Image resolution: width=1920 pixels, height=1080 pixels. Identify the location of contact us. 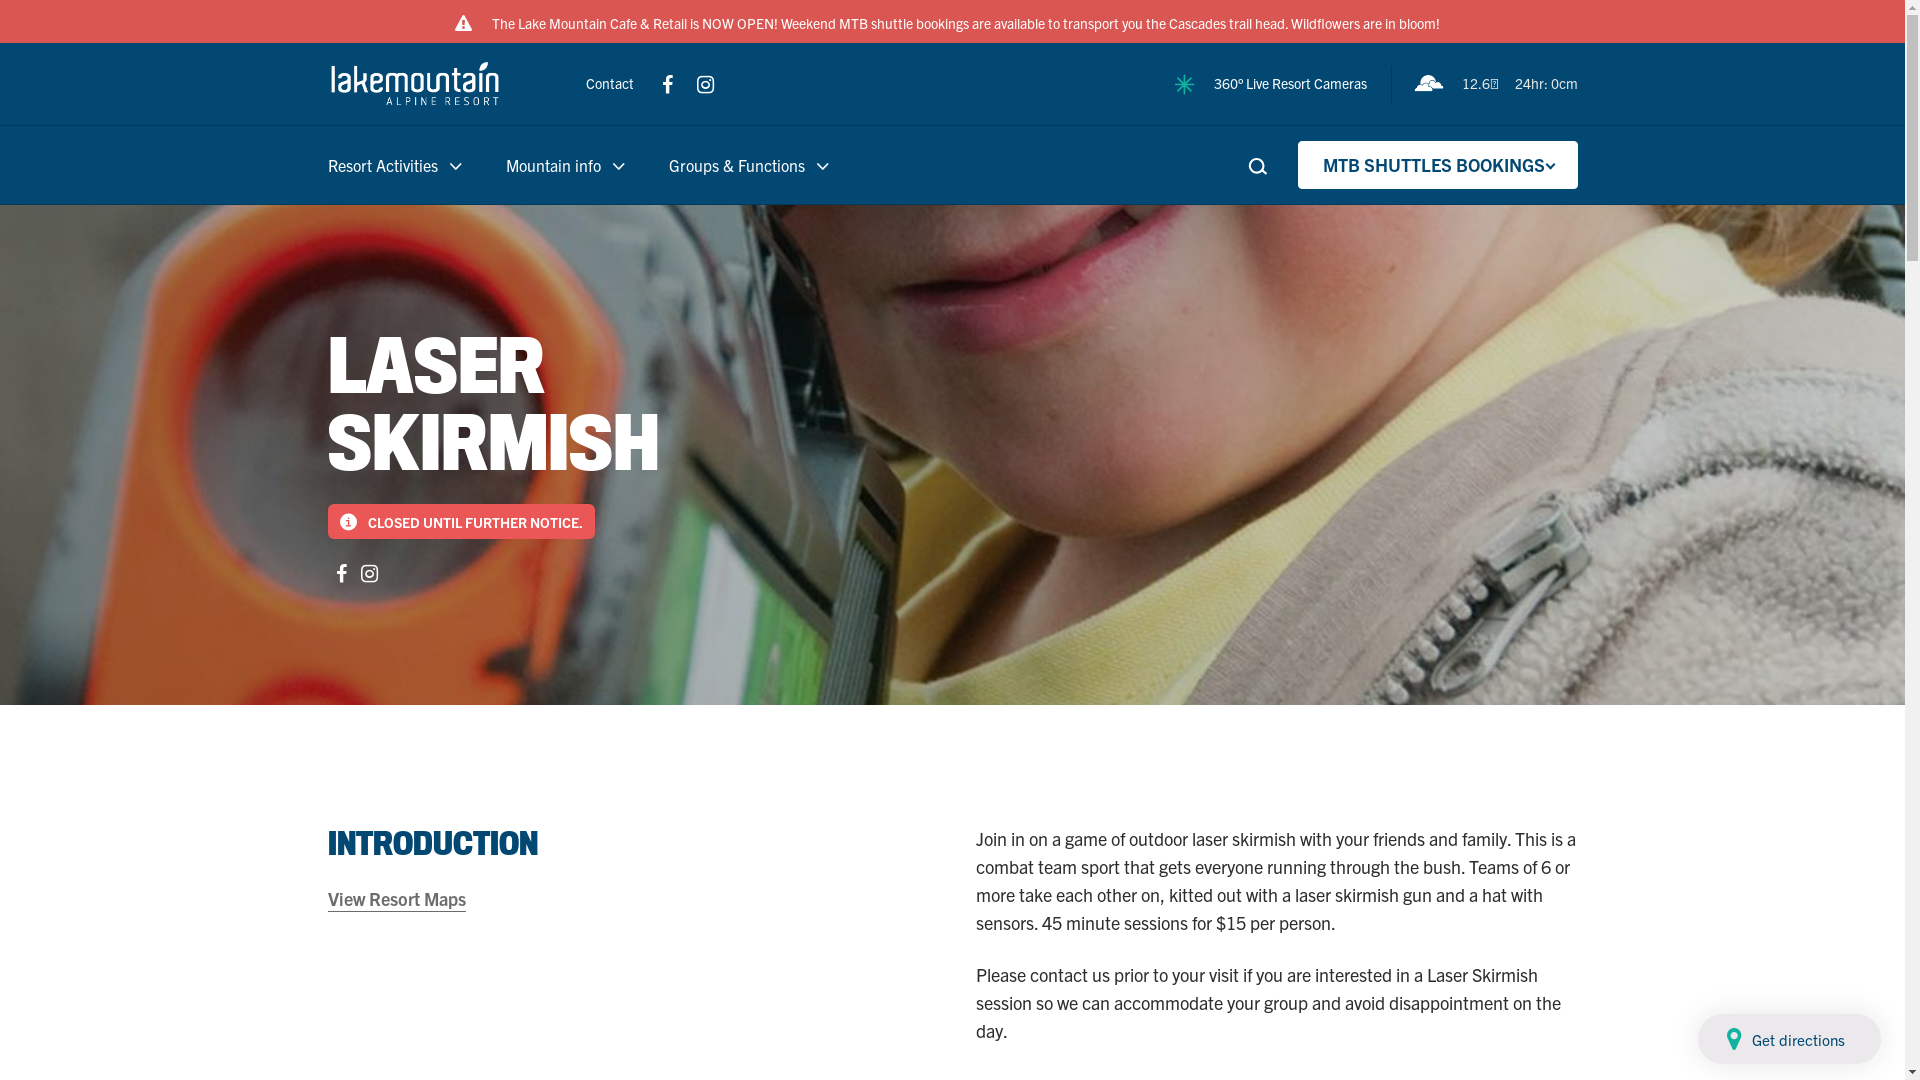
(1070, 974).